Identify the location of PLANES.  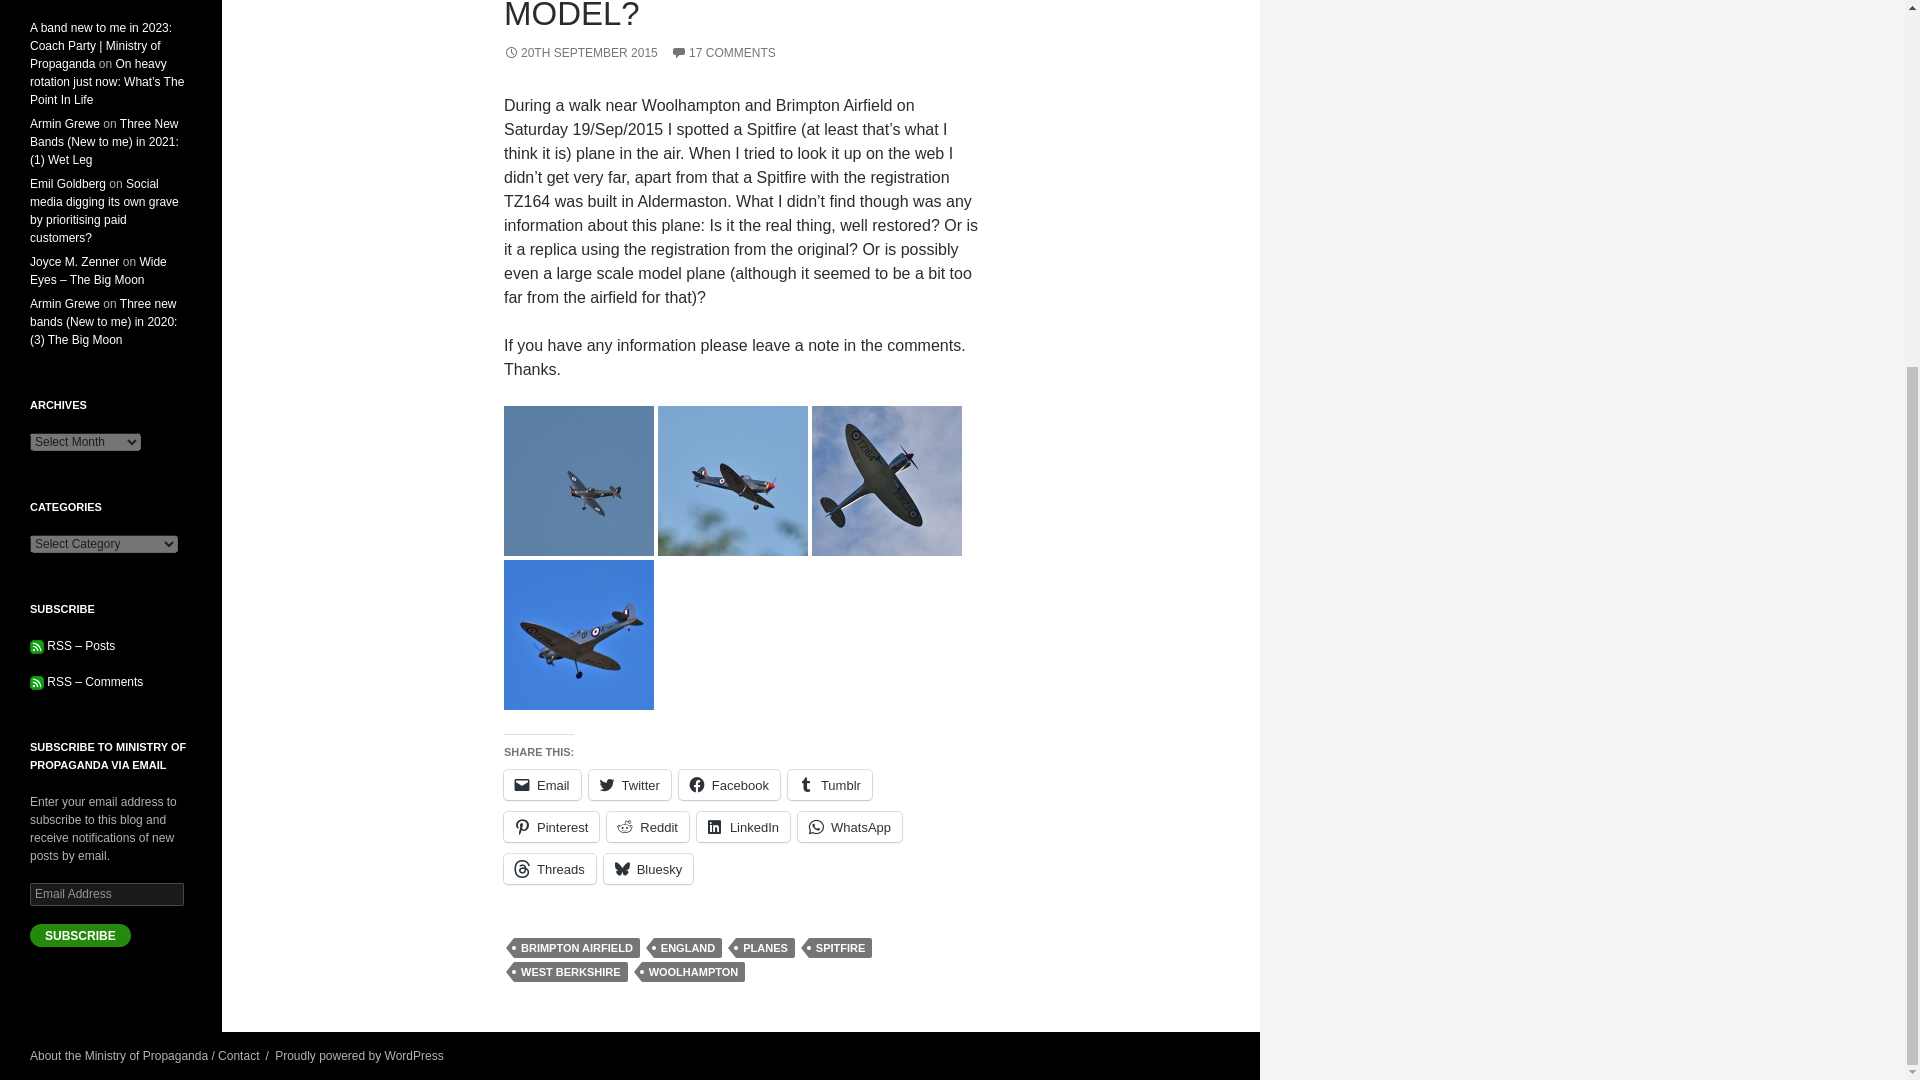
(764, 948).